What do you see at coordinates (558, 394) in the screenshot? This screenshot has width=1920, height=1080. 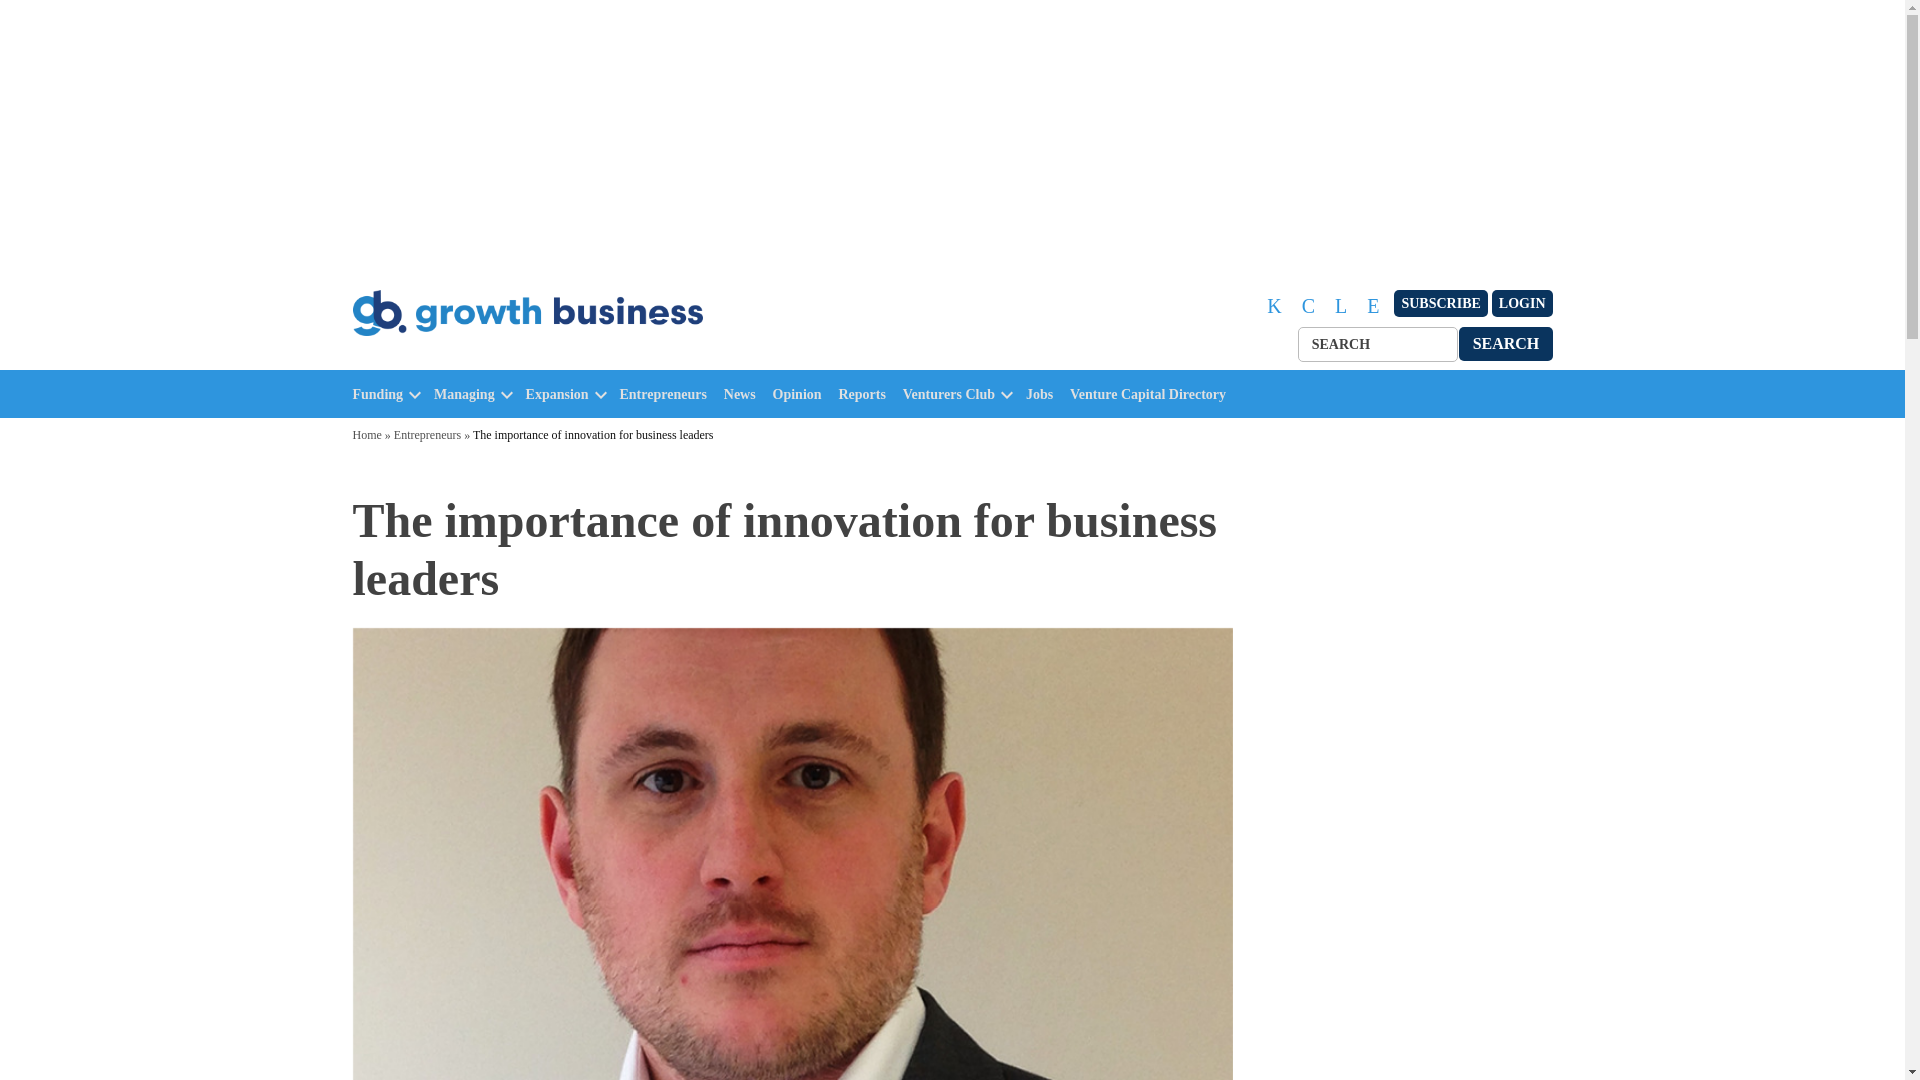 I see `Expansion` at bounding box center [558, 394].